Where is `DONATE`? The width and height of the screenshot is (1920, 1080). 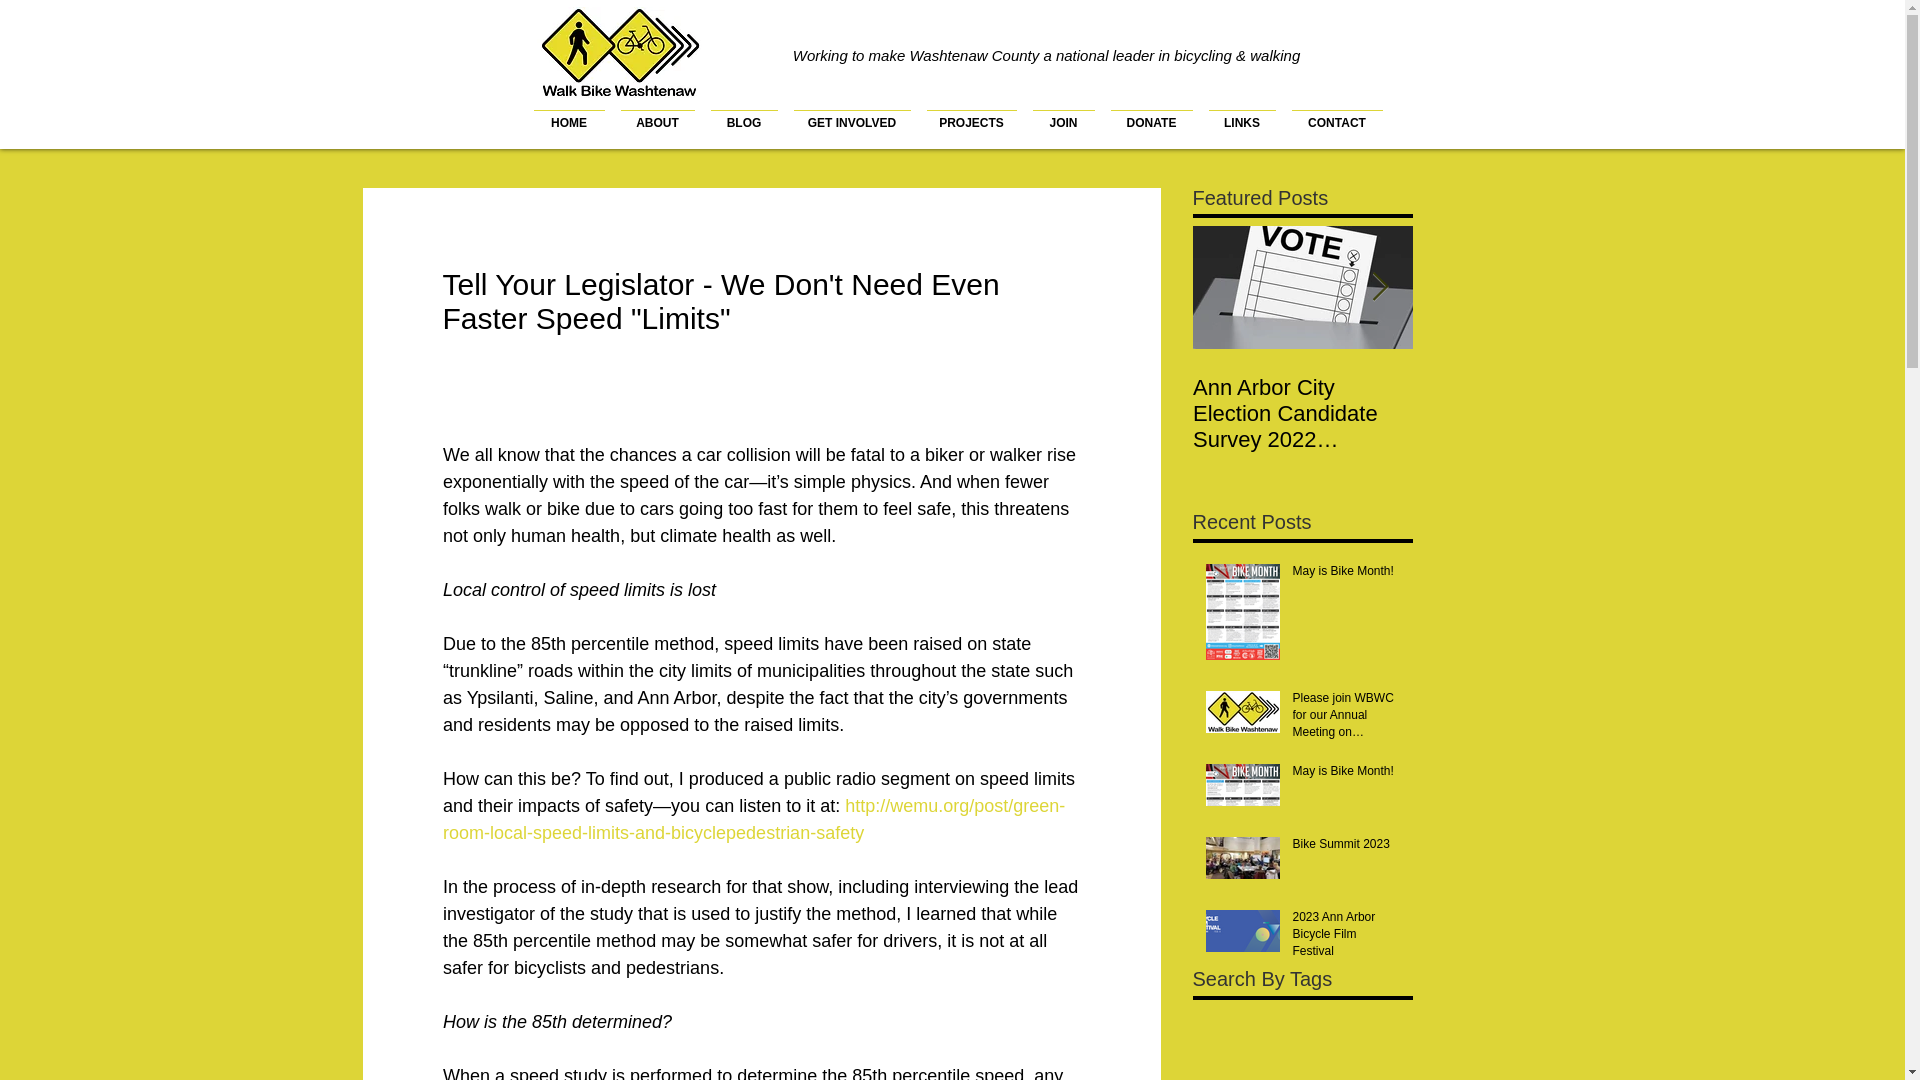 DONATE is located at coordinates (1151, 114).